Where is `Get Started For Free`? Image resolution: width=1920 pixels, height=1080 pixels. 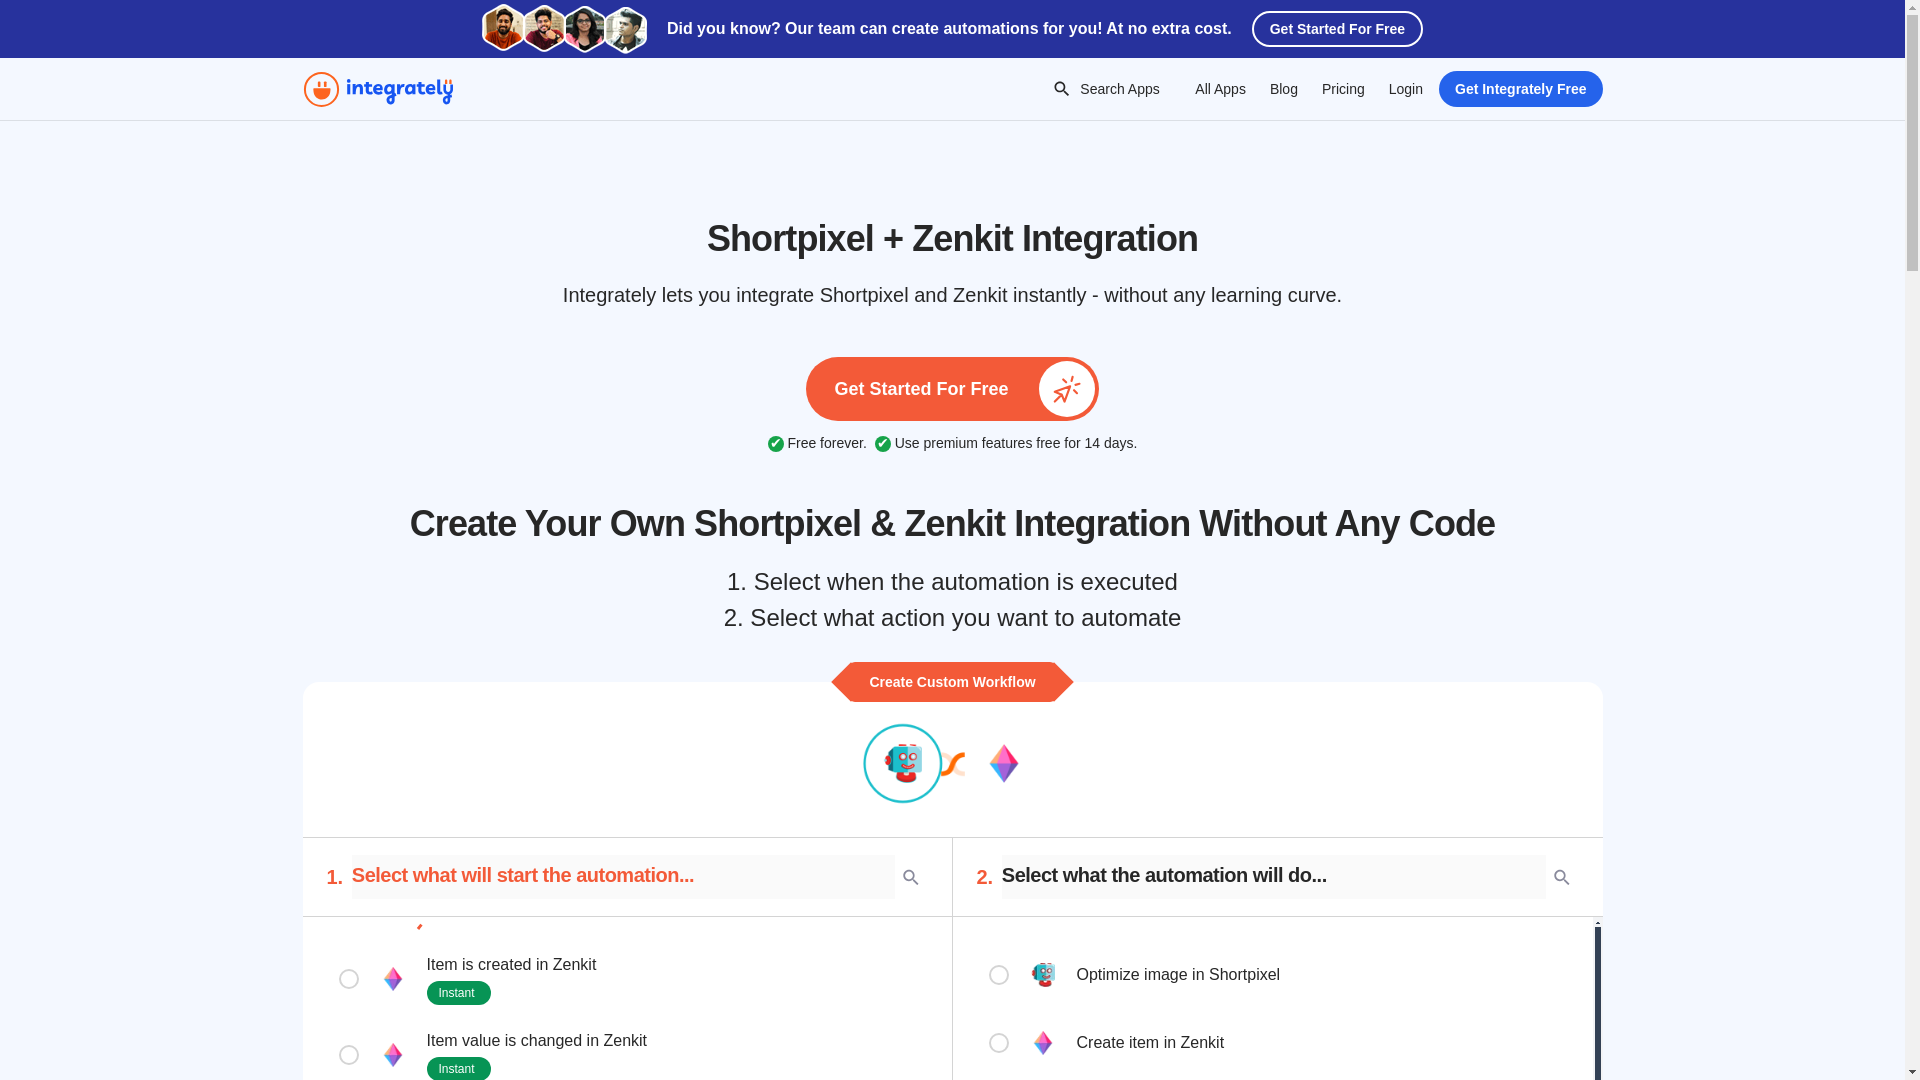
Get Started For Free is located at coordinates (1336, 28).